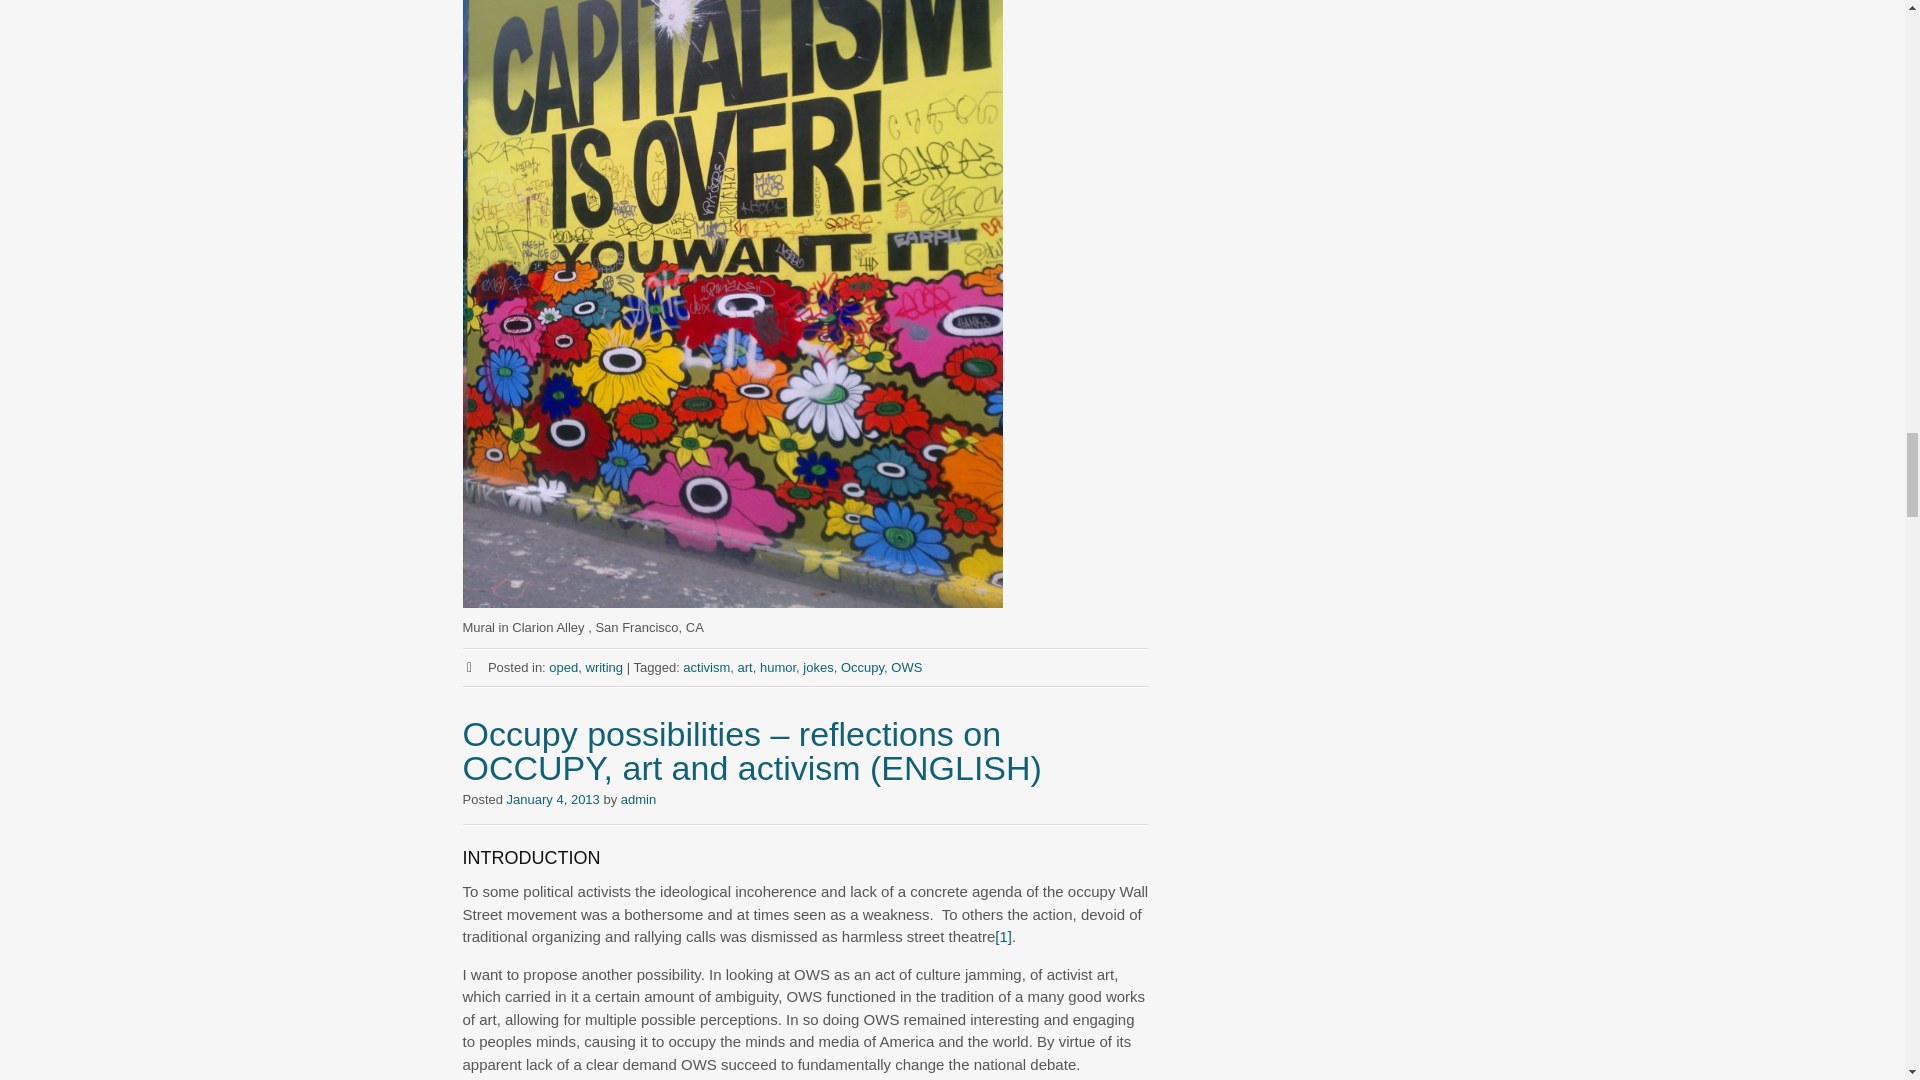 The width and height of the screenshot is (1920, 1080). What do you see at coordinates (818, 667) in the screenshot?
I see `jokes` at bounding box center [818, 667].